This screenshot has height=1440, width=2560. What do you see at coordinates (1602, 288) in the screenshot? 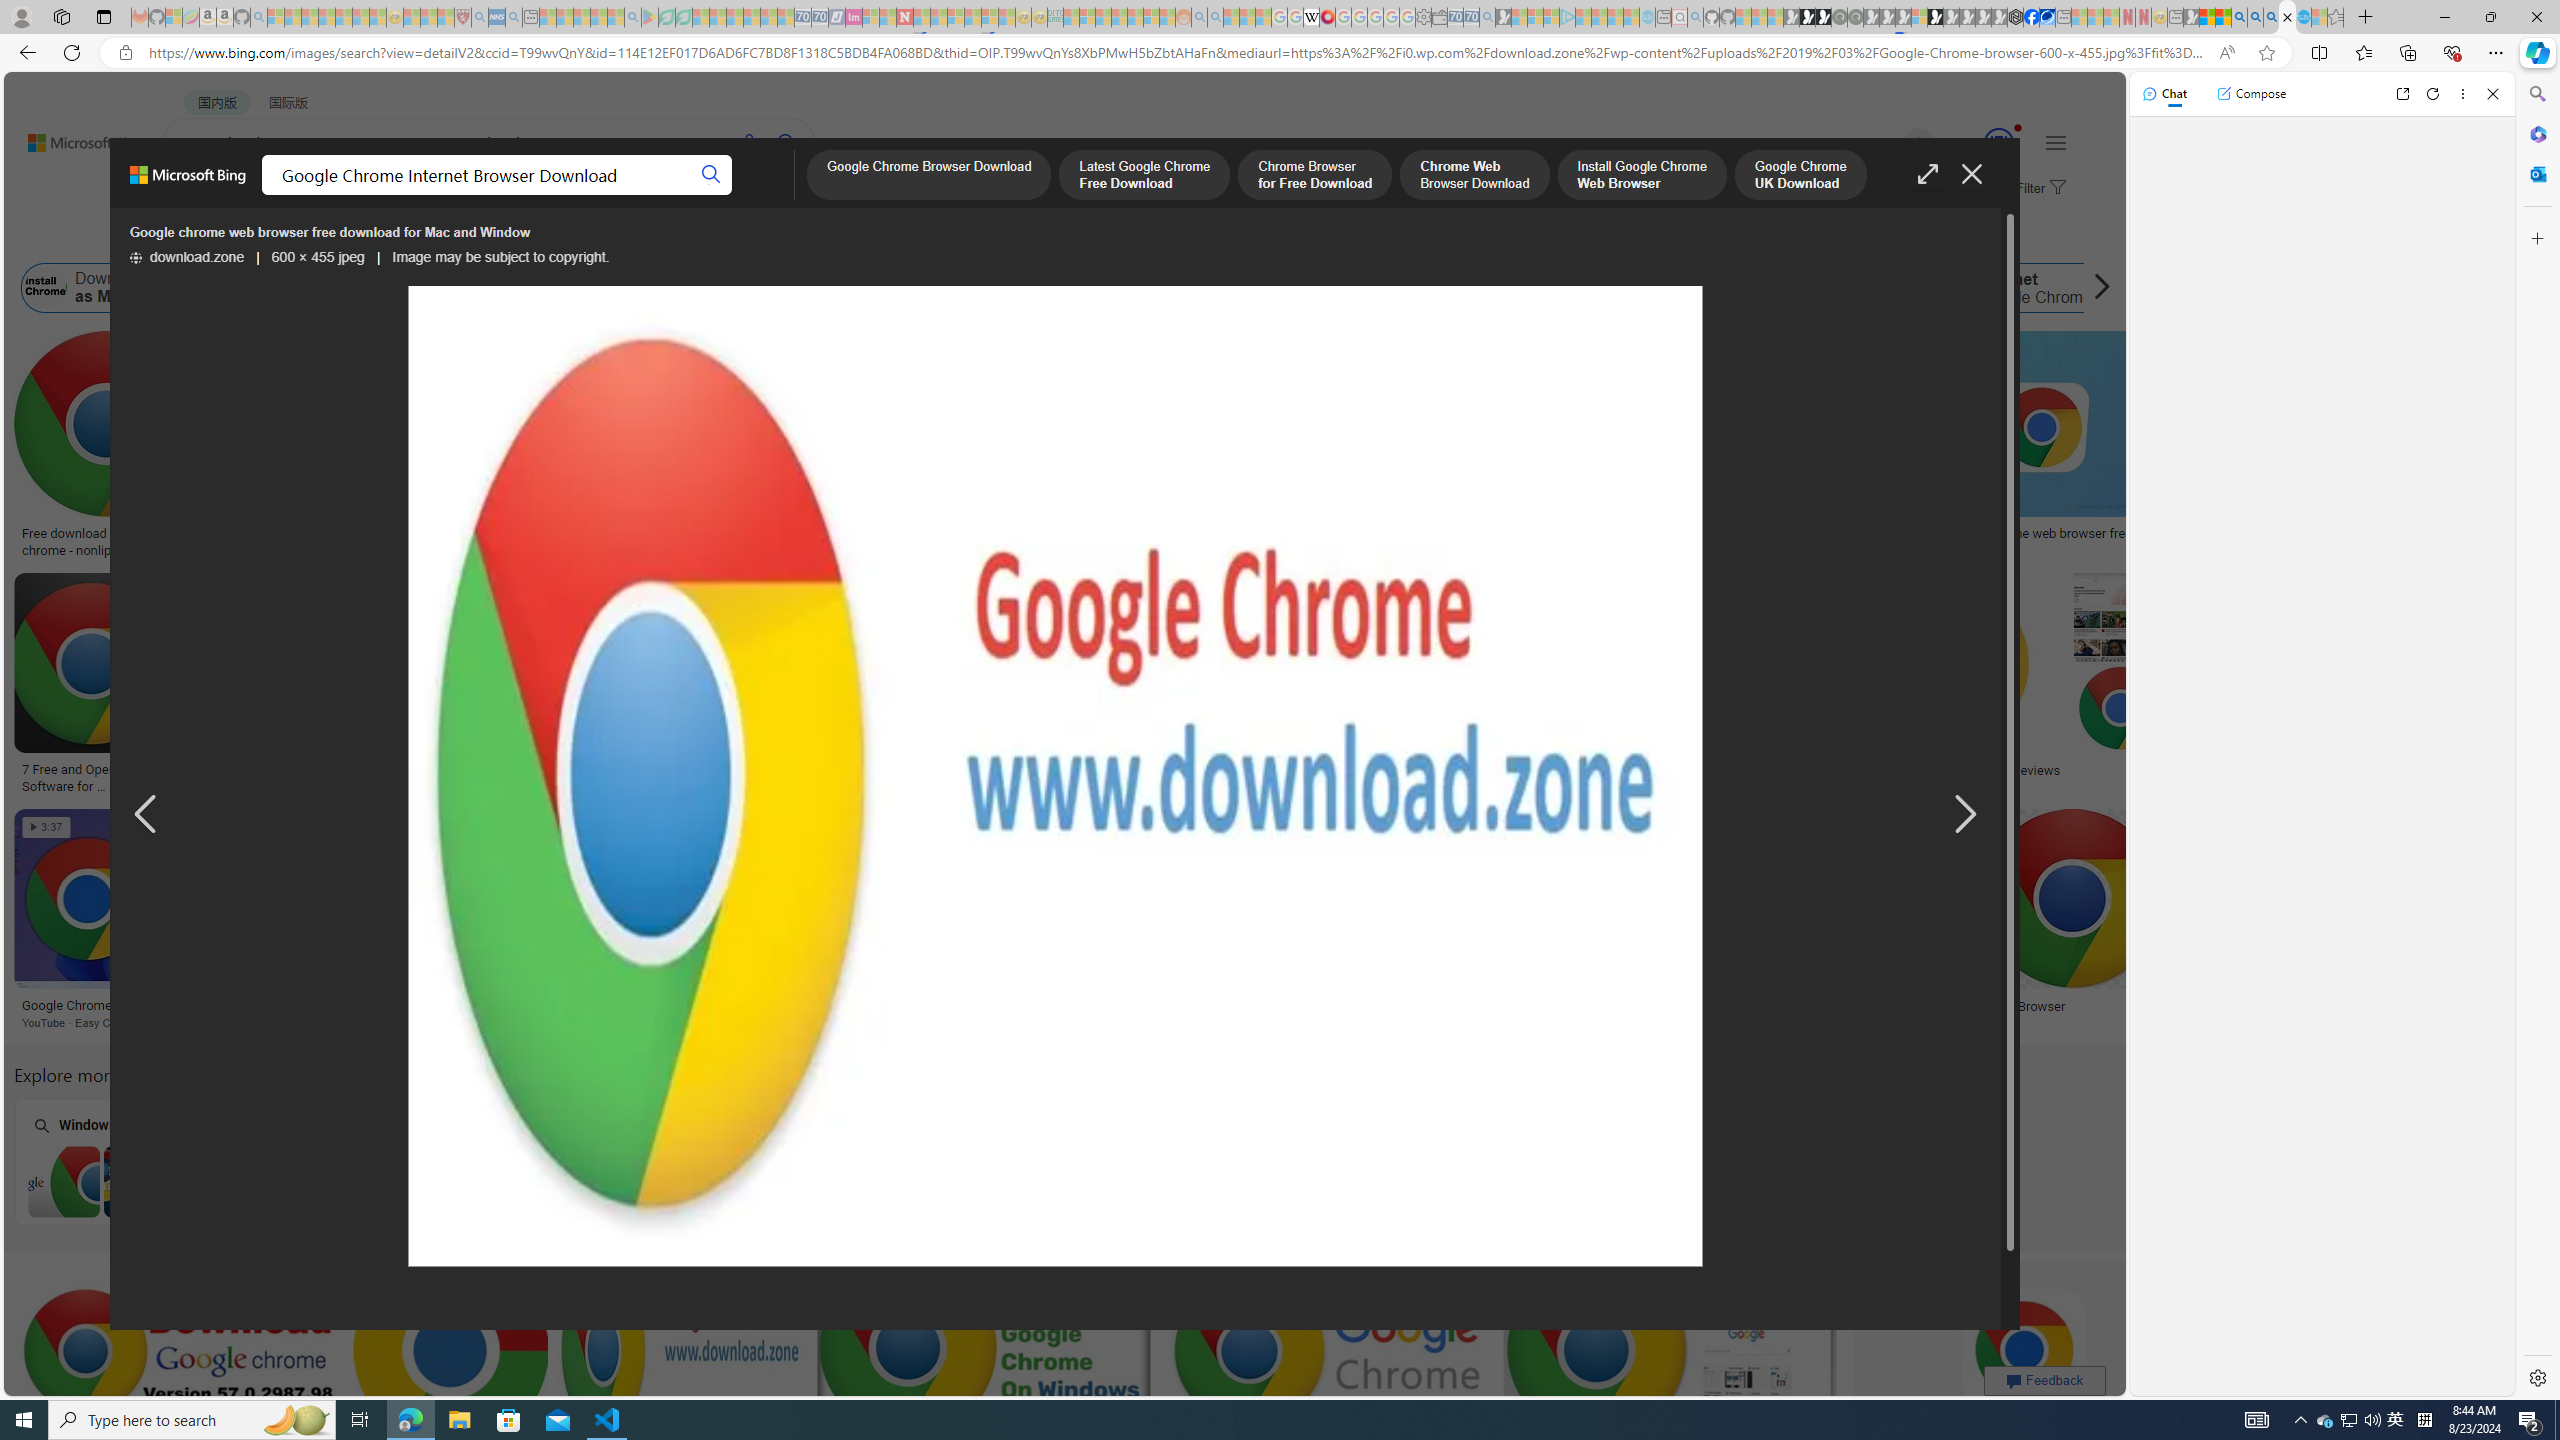
I see `Latest Google Chrome Free Download` at bounding box center [1602, 288].